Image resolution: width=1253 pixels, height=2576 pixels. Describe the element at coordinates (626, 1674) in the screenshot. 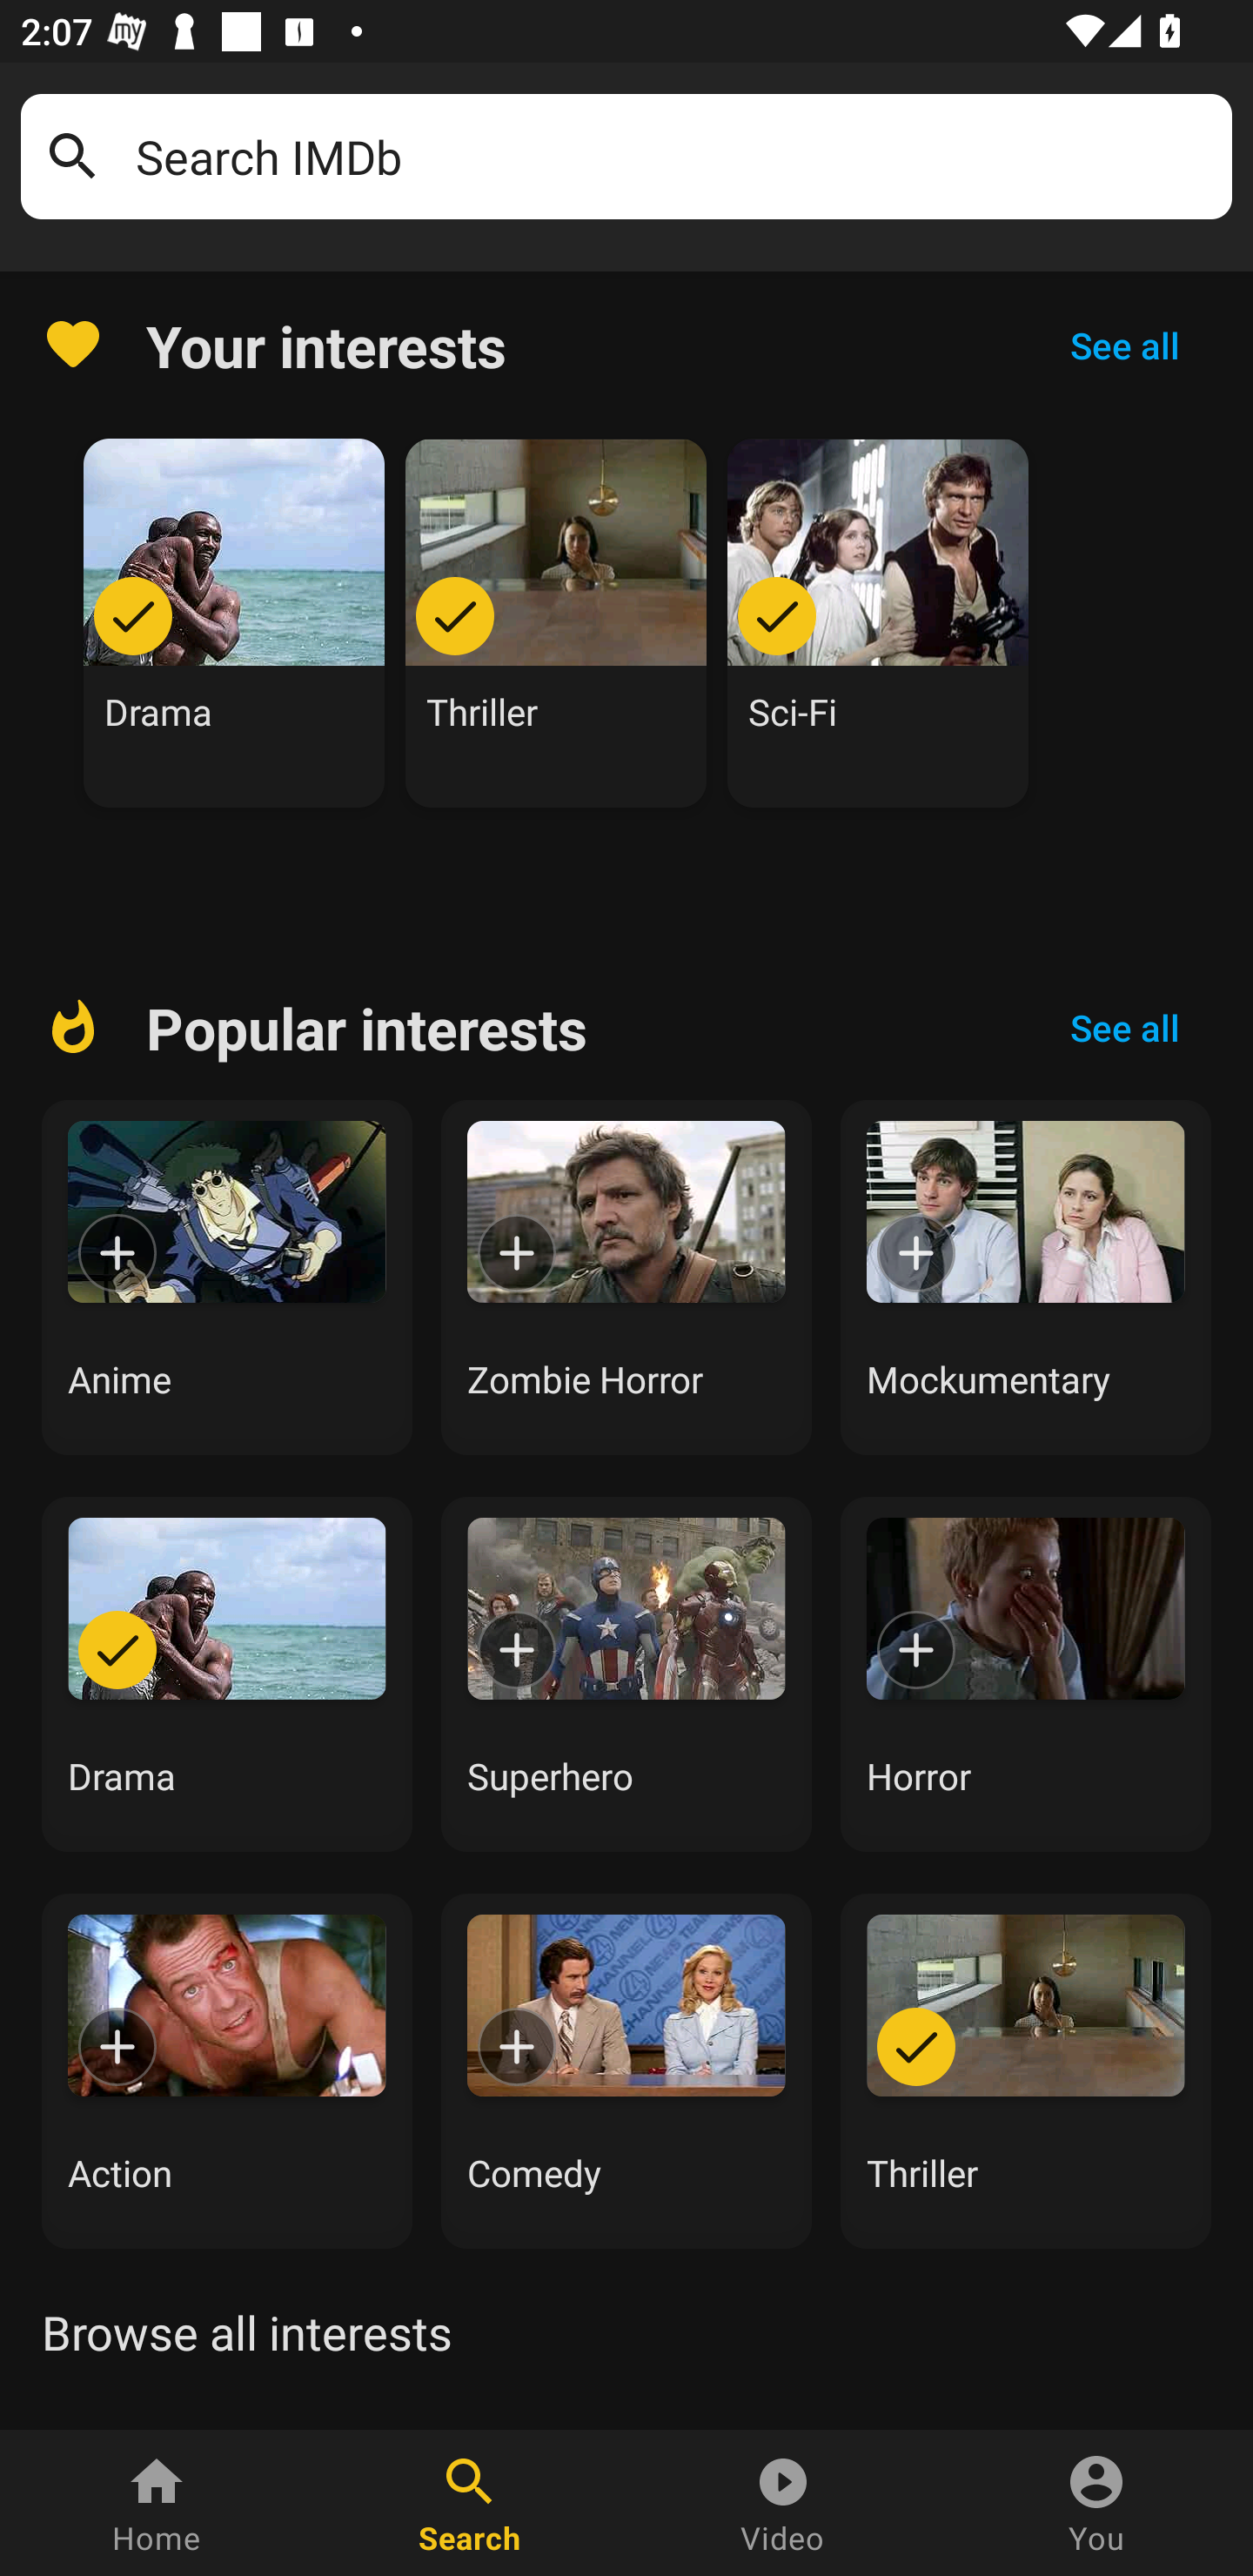

I see `Superhero` at that location.